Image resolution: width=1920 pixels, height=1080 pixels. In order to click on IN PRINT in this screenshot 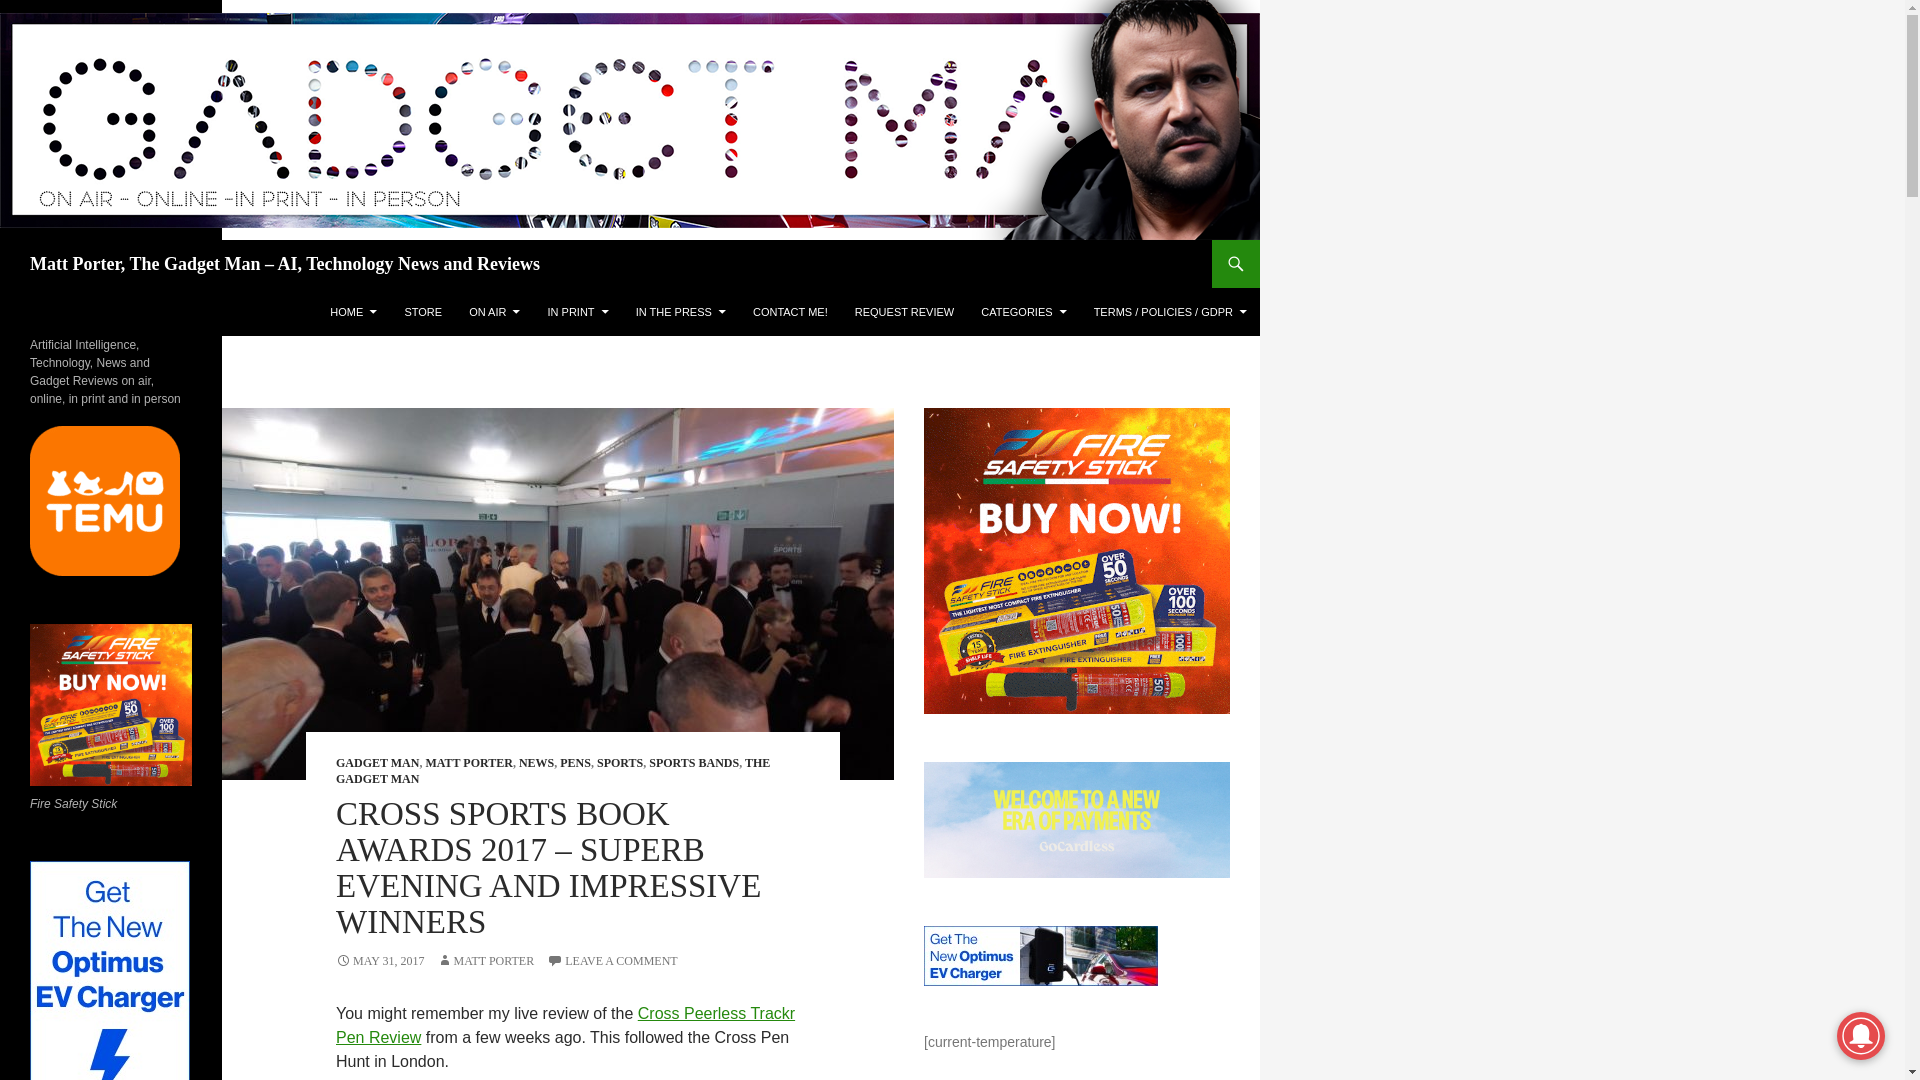, I will do `click(578, 312)`.